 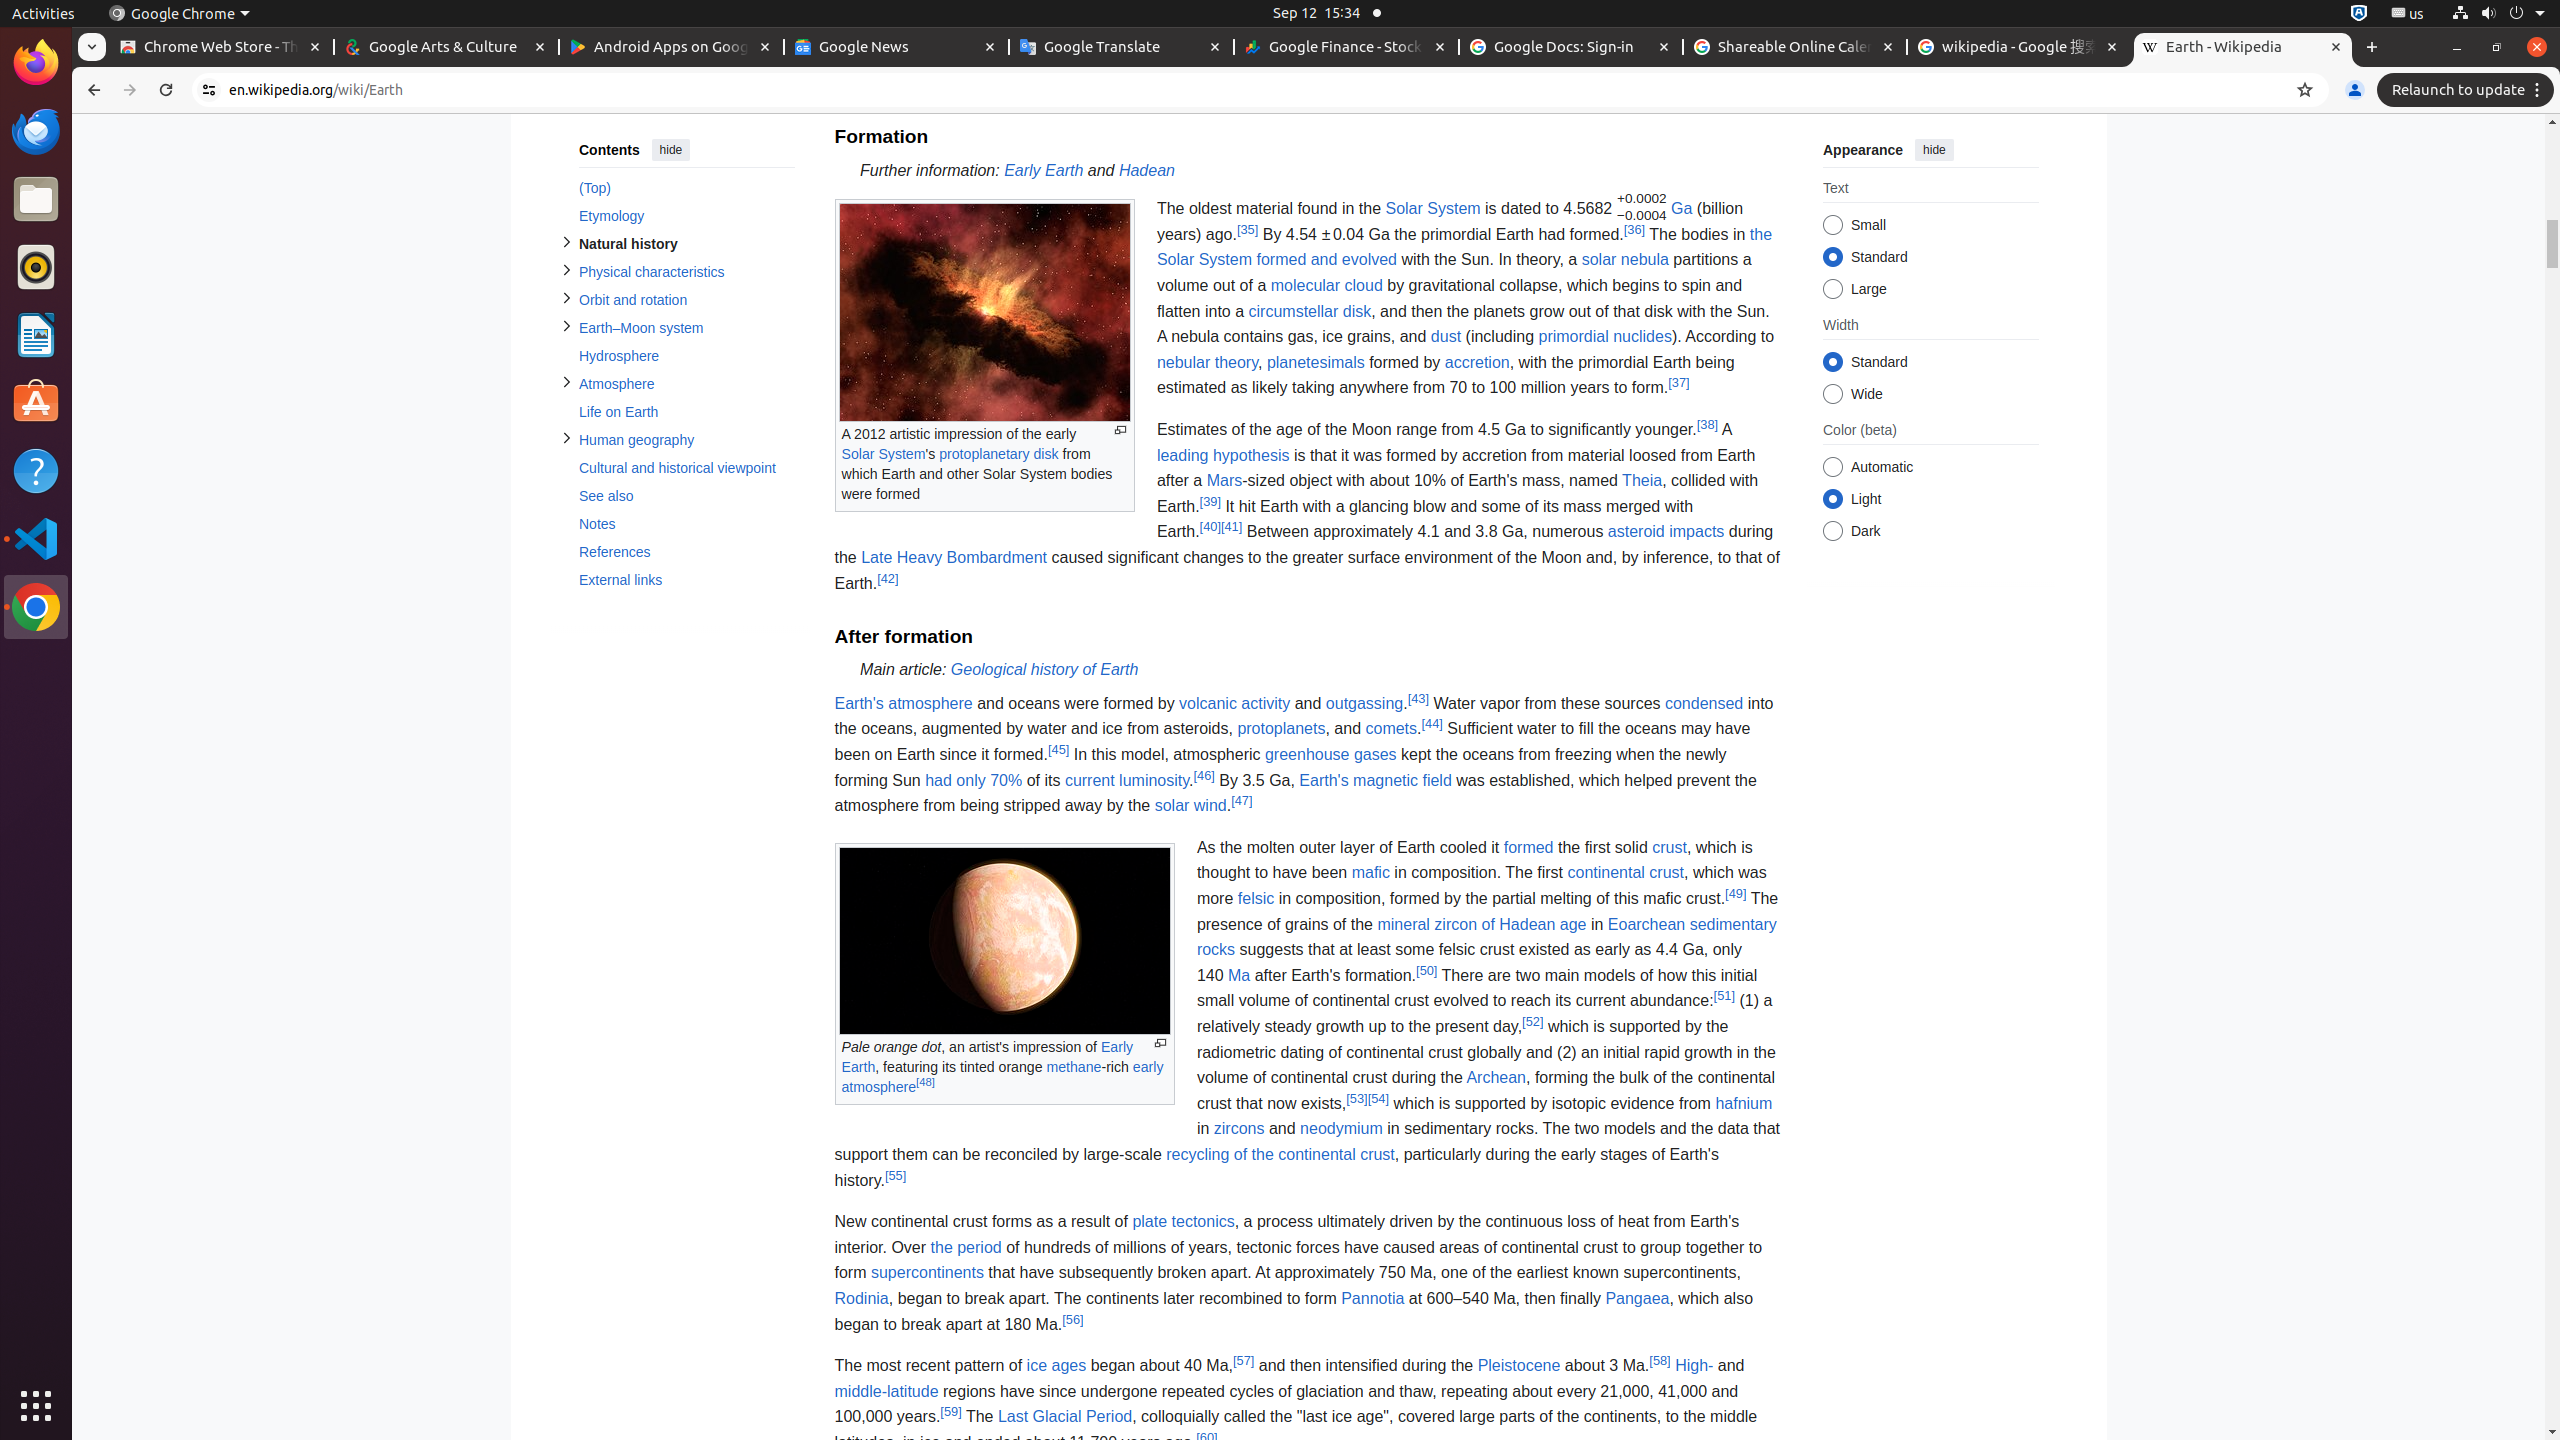 What do you see at coordinates (1708, 424) in the screenshot?
I see `[38]` at bounding box center [1708, 424].